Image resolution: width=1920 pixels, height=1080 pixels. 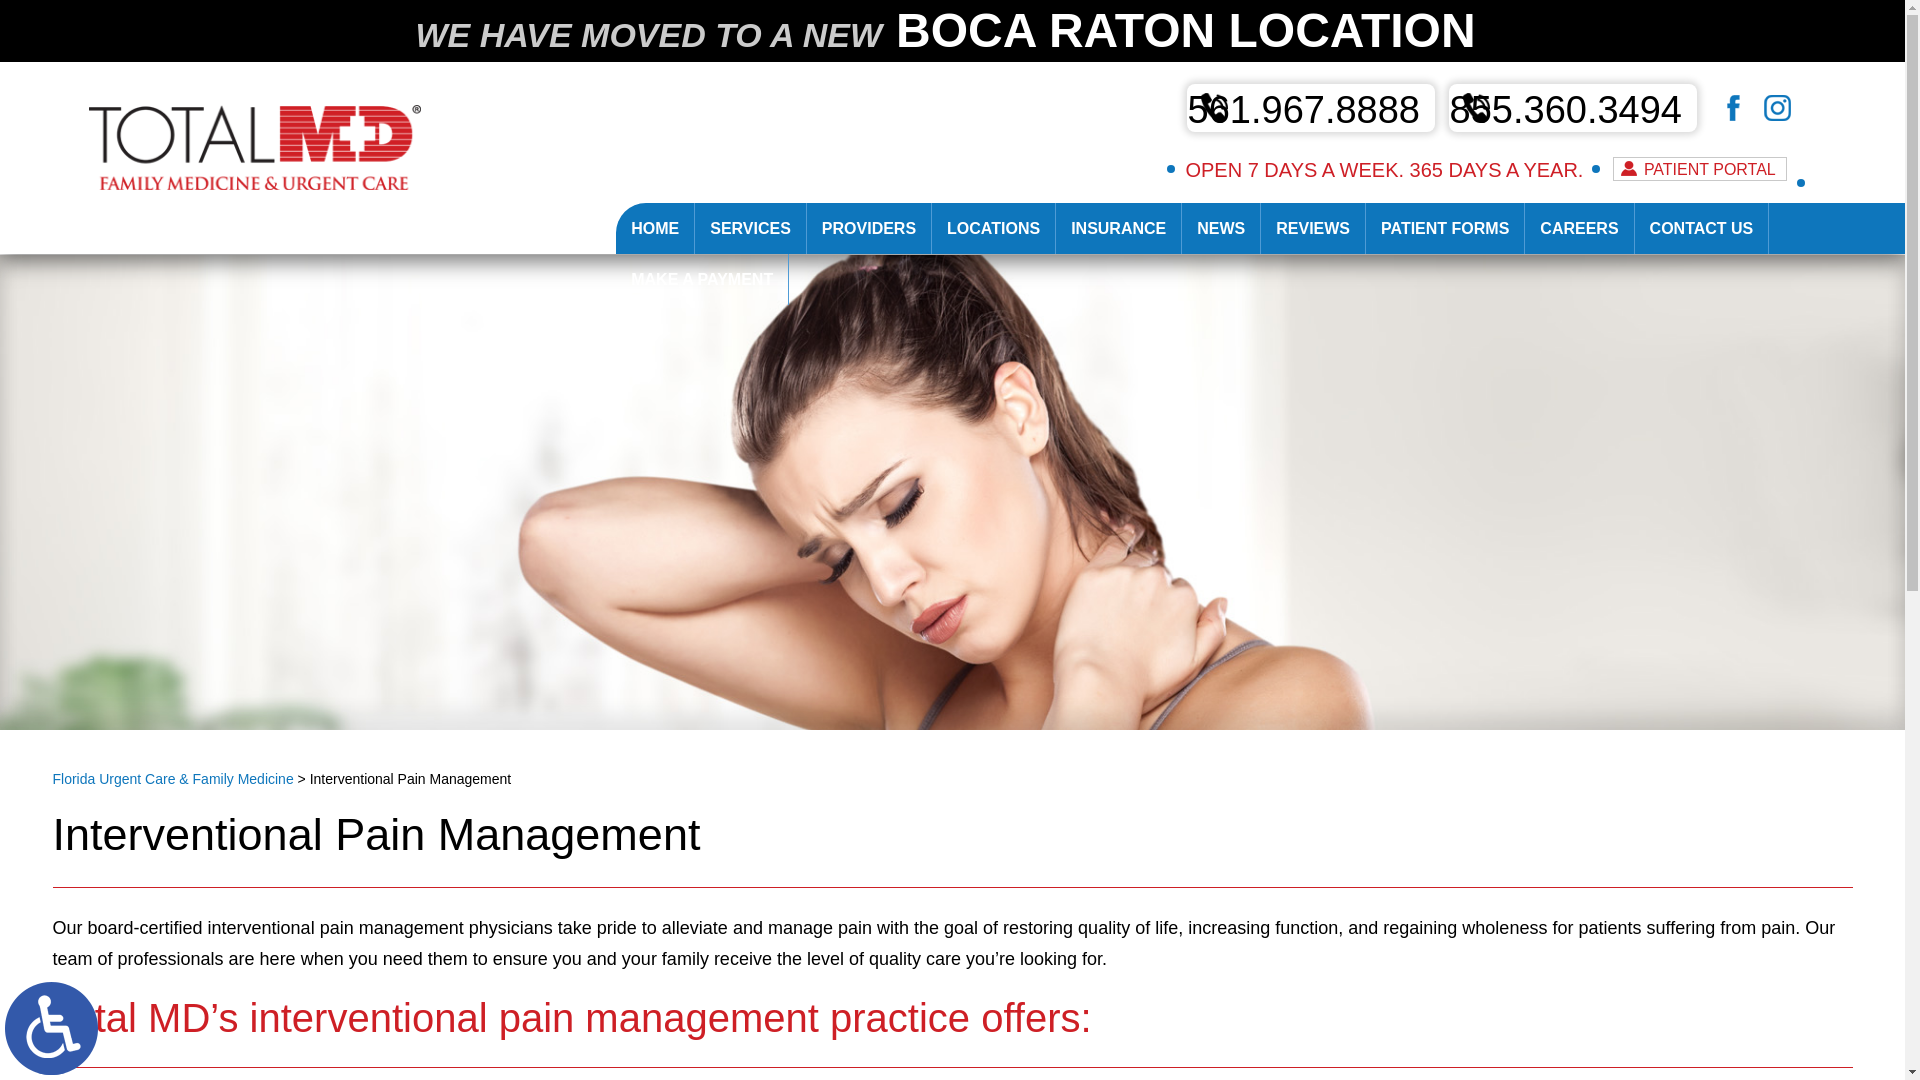 I want to click on HOME, so click(x=654, y=228).